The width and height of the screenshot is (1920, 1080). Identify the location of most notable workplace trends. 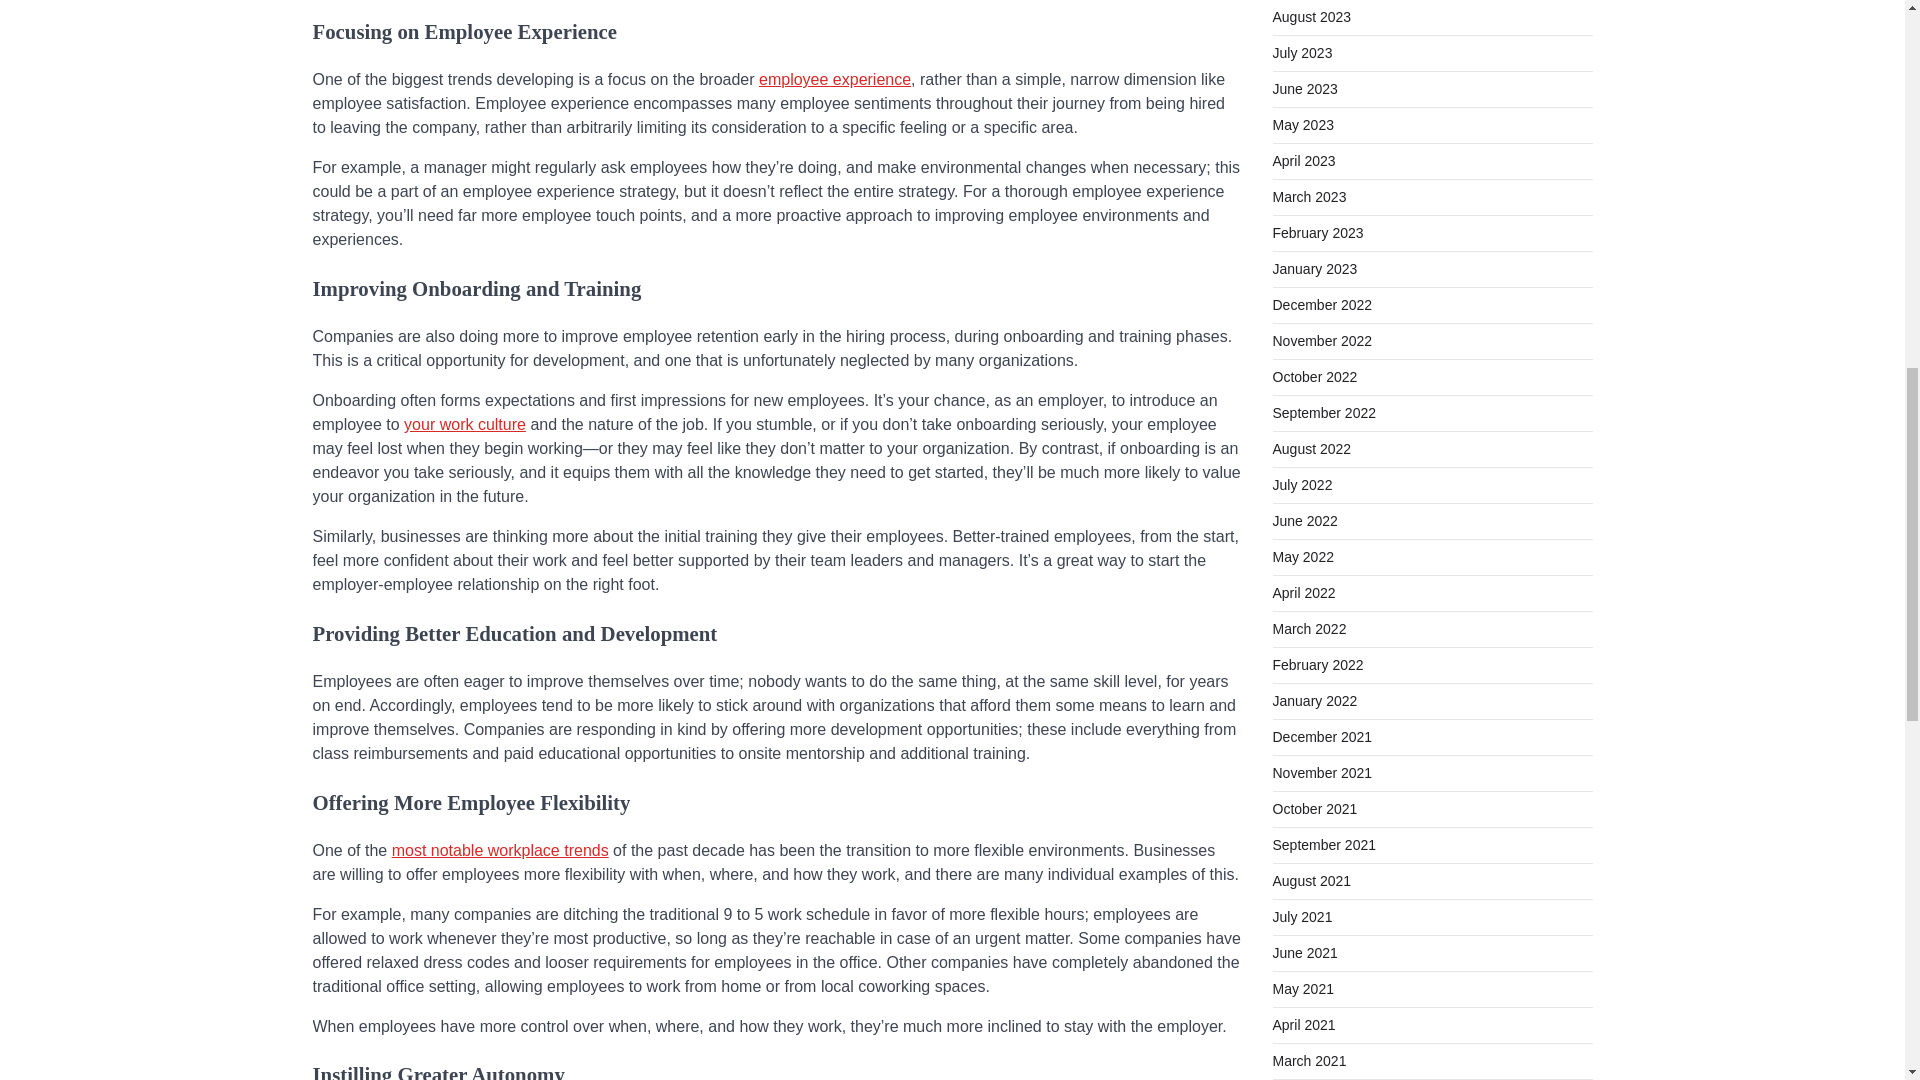
(500, 850).